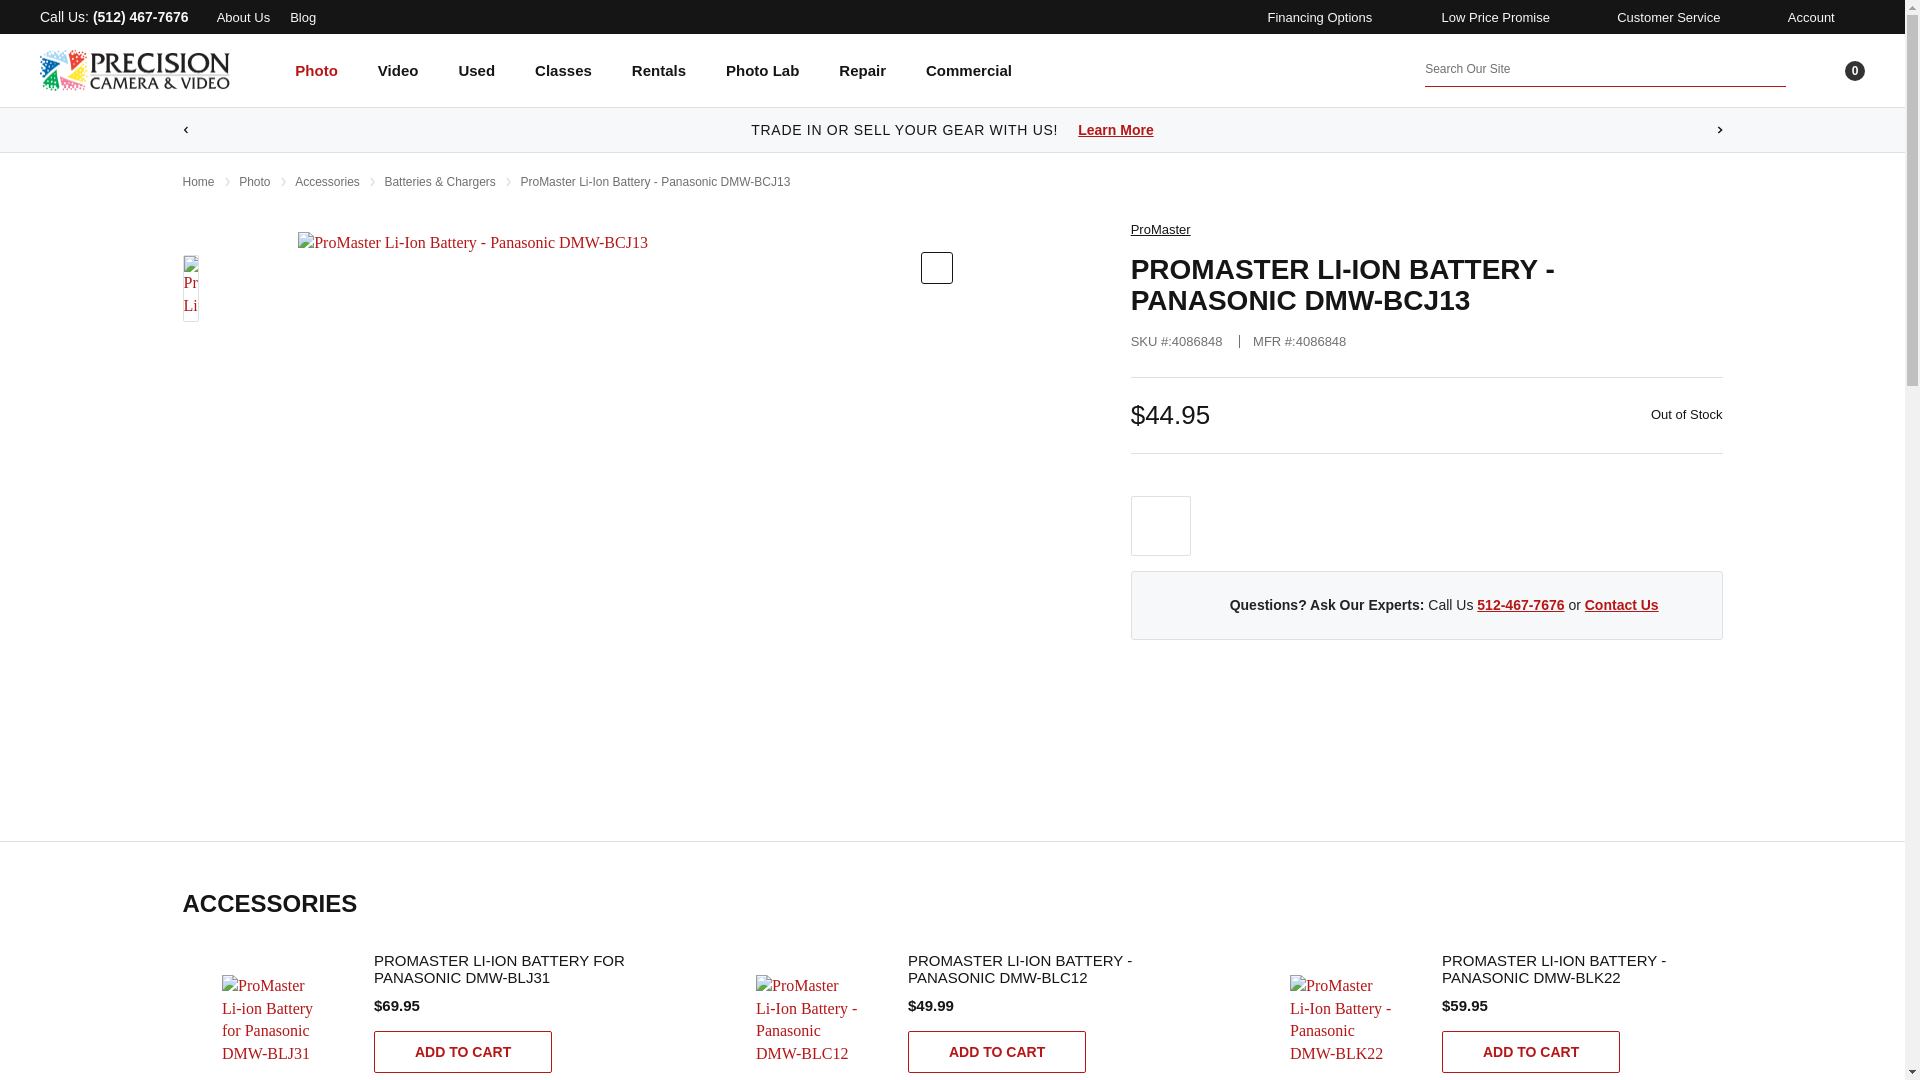 The width and height of the screenshot is (1920, 1080). What do you see at coordinates (808, 1018) in the screenshot?
I see `ProMaster Li-Ion Battery - Panasonic DMW-BLC12` at bounding box center [808, 1018].